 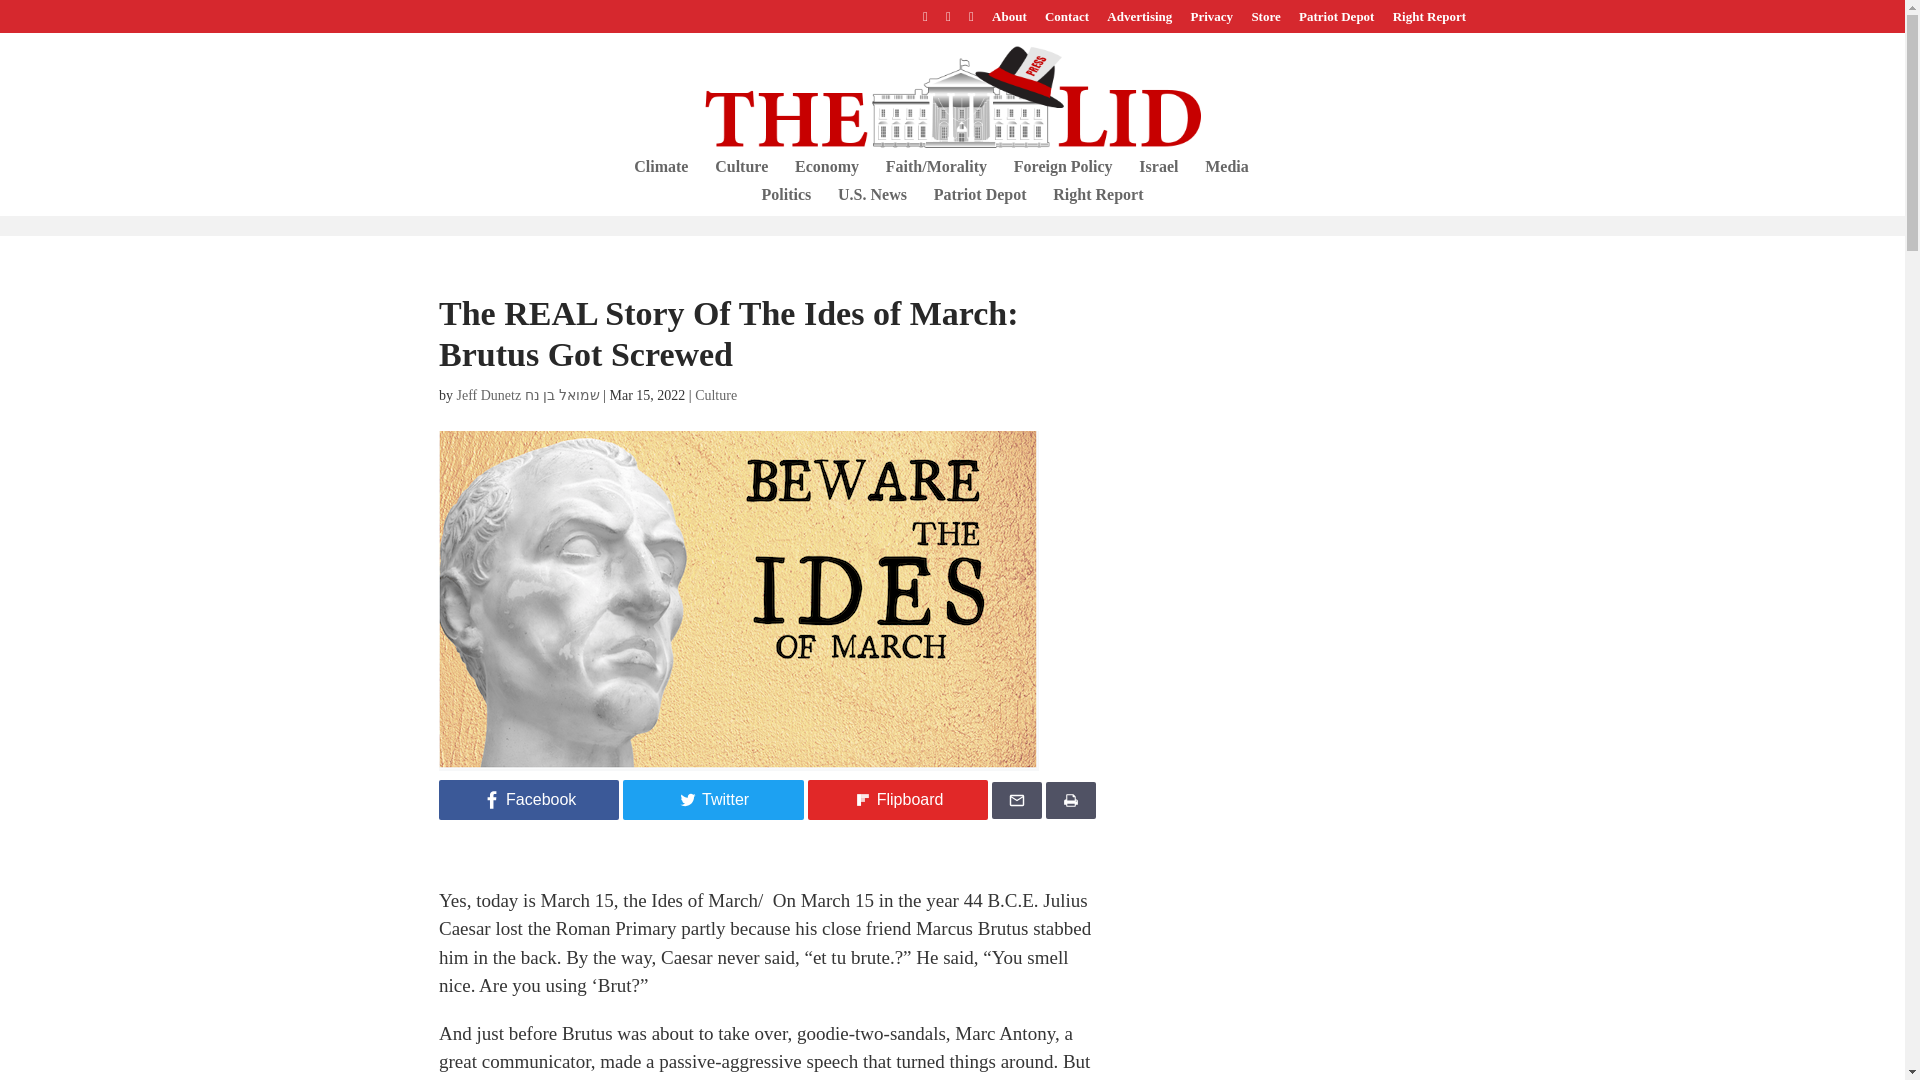 I want to click on Patriot Depot, so click(x=980, y=202).